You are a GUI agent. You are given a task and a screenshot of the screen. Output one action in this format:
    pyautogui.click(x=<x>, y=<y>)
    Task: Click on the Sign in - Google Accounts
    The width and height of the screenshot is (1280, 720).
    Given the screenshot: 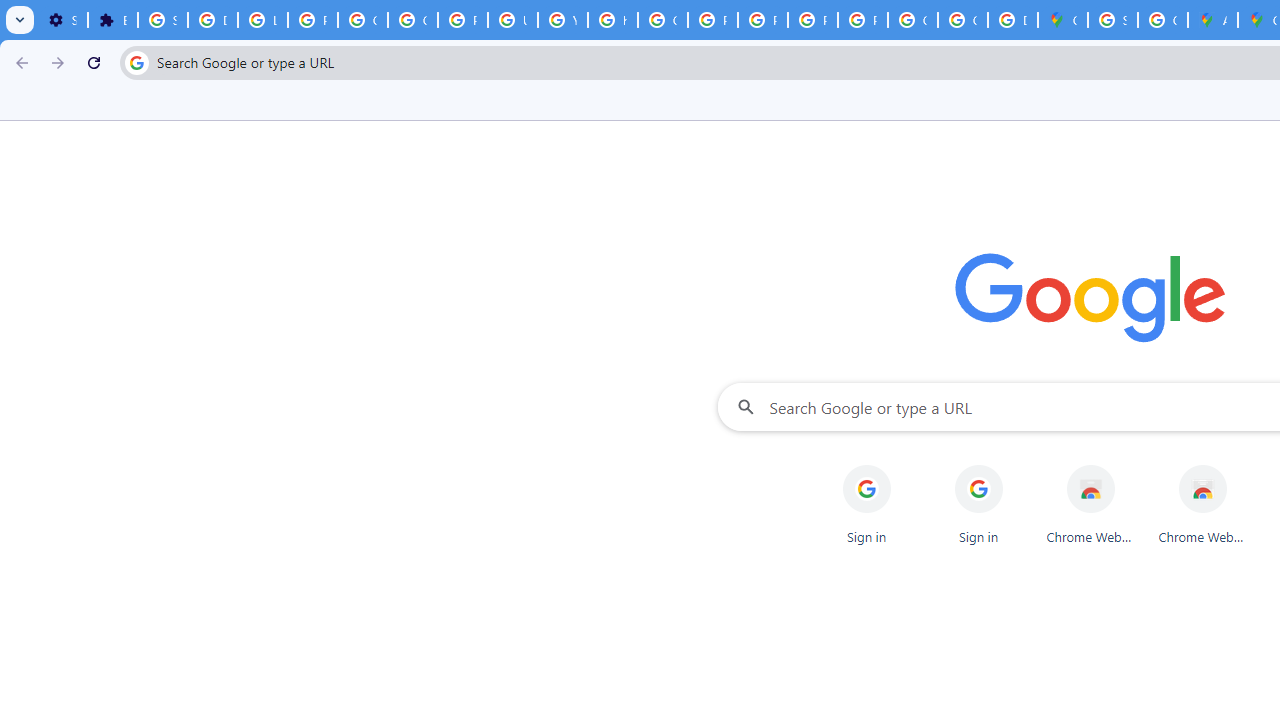 What is the action you would take?
    pyautogui.click(x=1112, y=20)
    